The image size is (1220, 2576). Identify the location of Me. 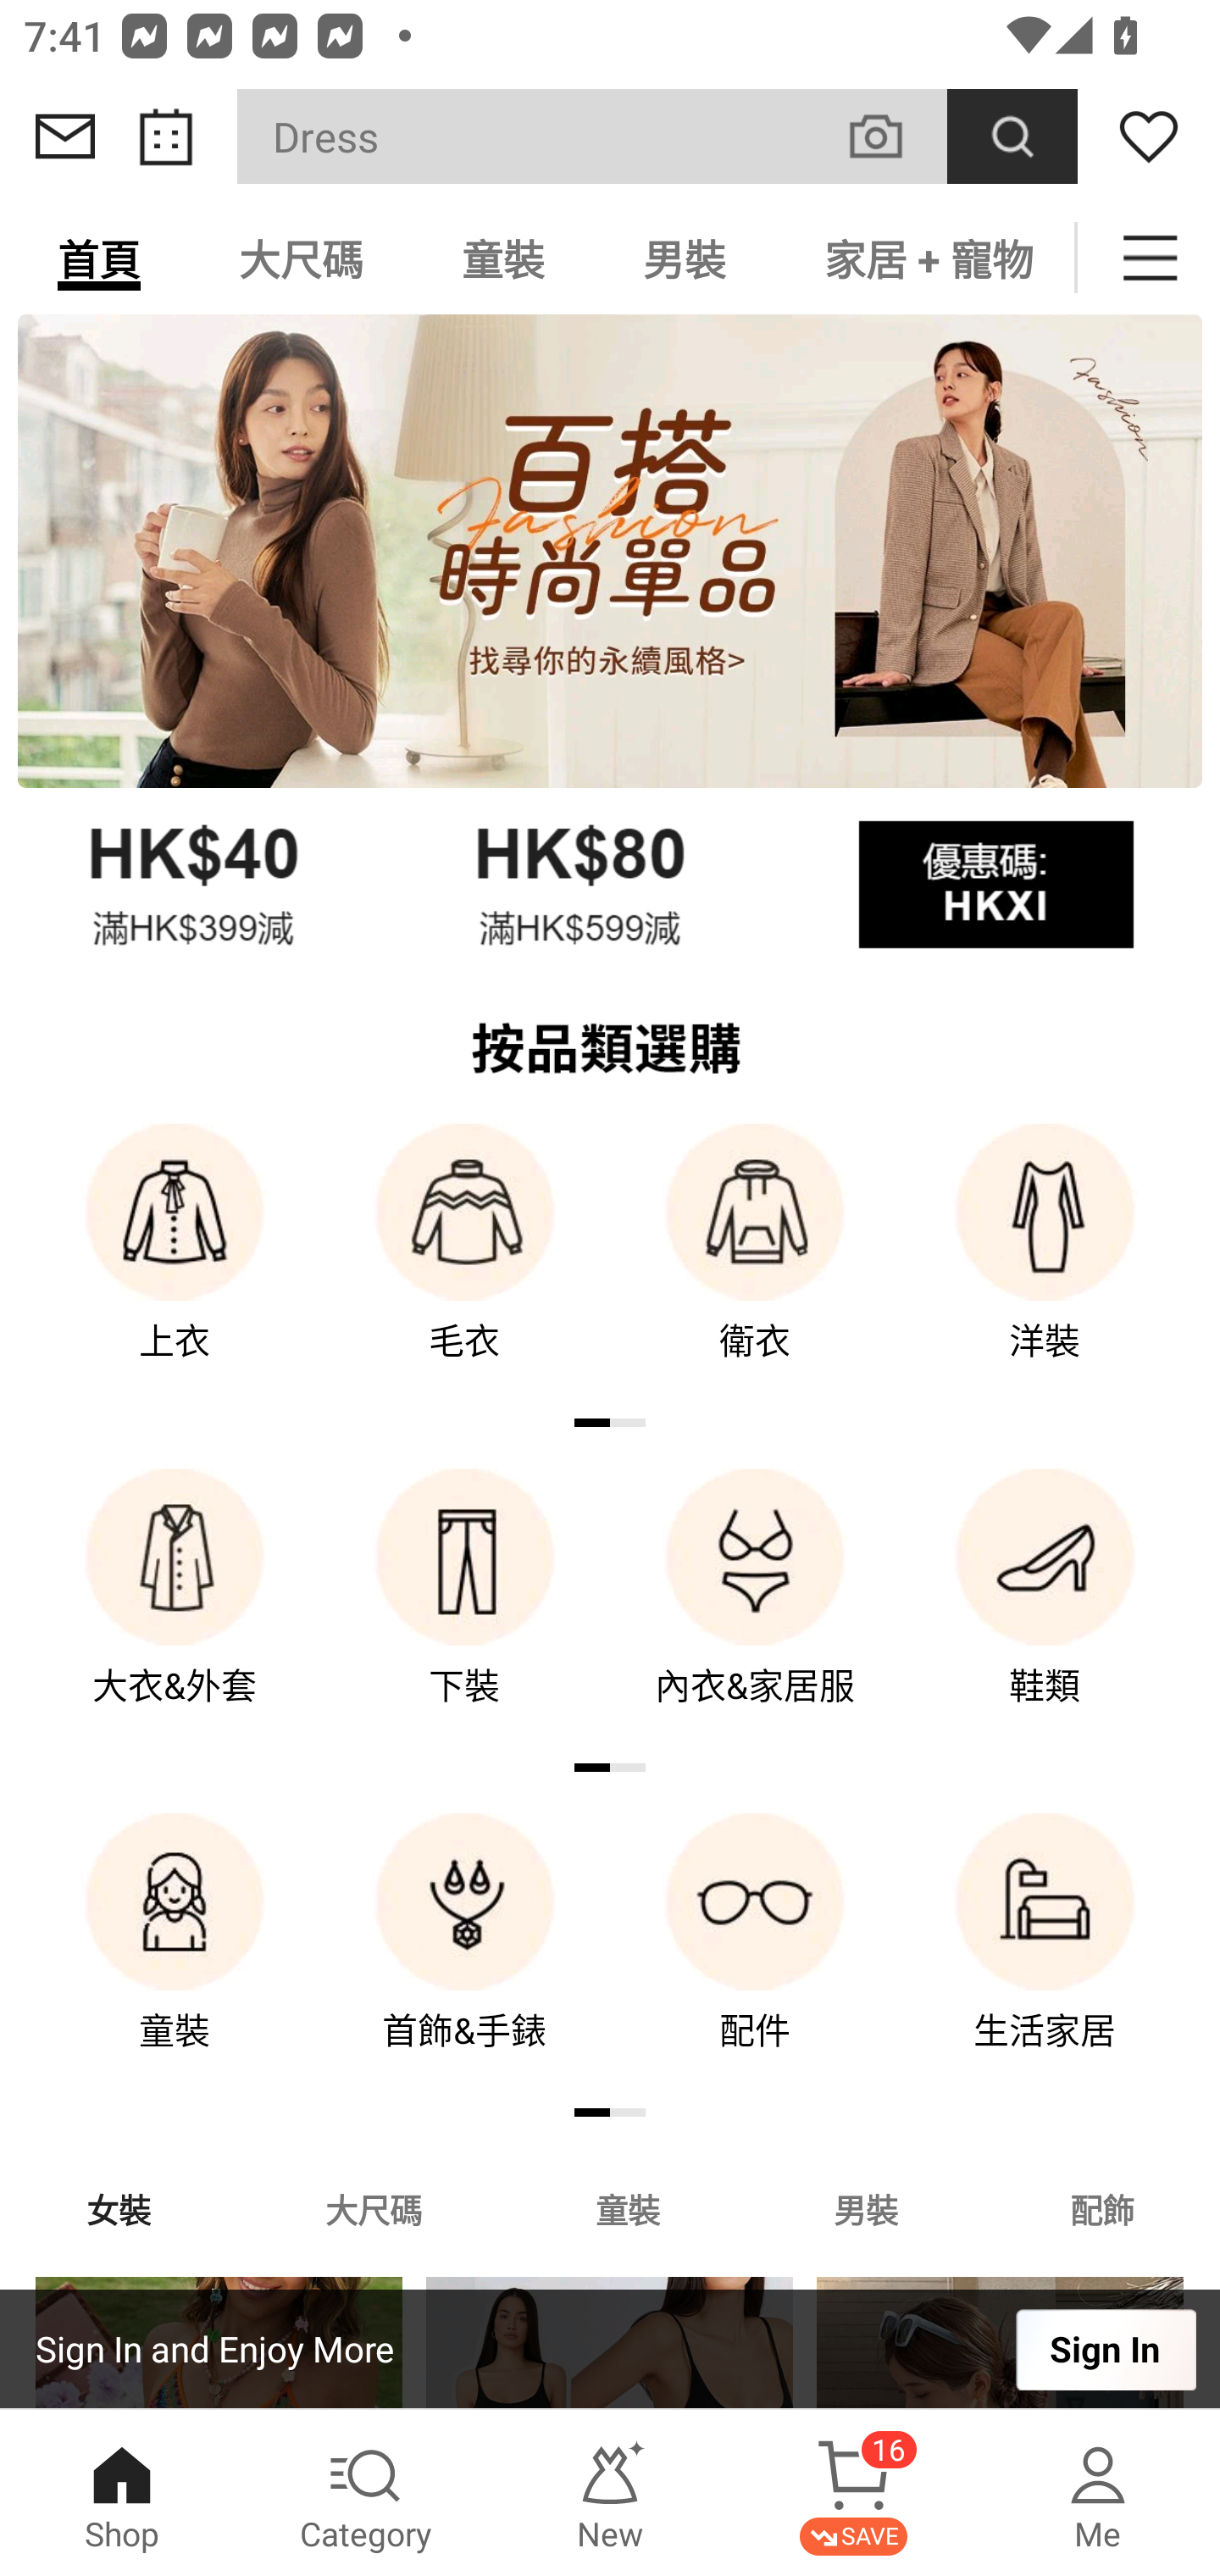
(1098, 2493).